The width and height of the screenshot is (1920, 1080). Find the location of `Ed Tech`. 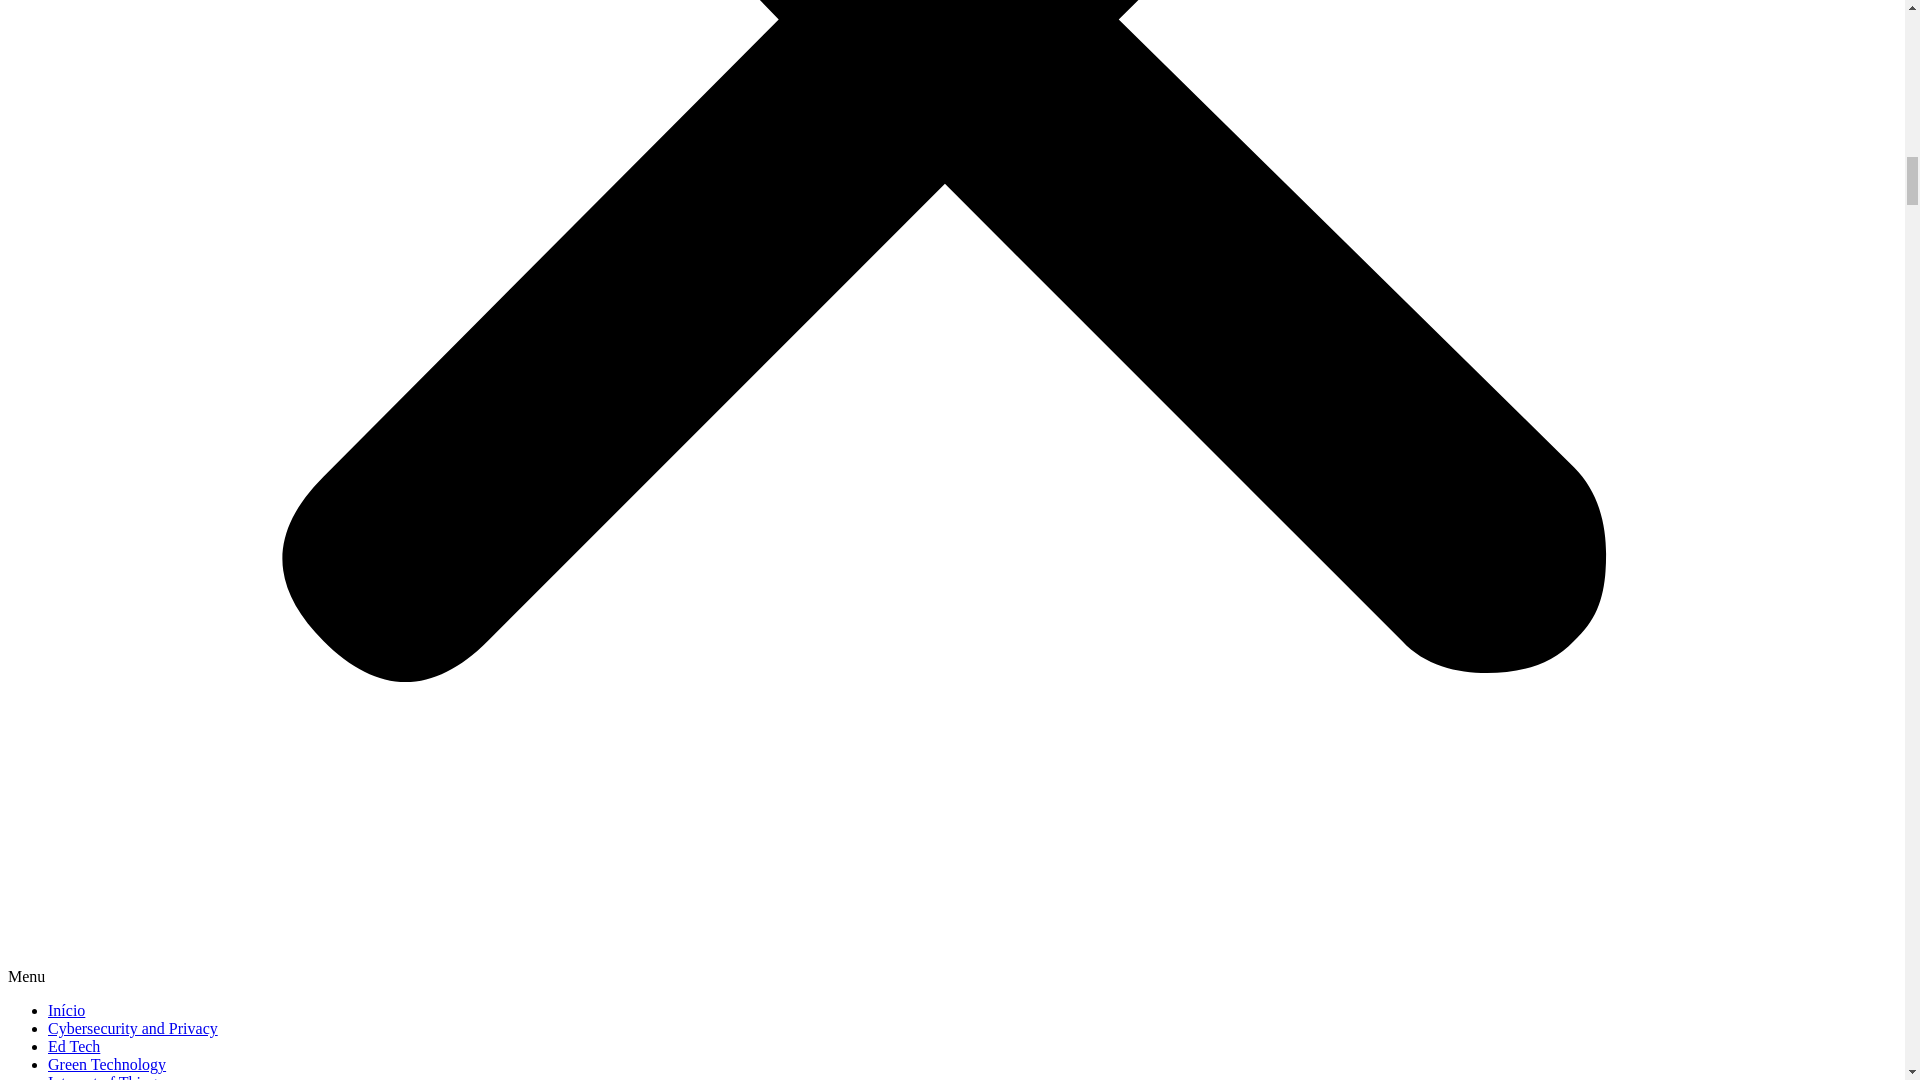

Ed Tech is located at coordinates (74, 1046).